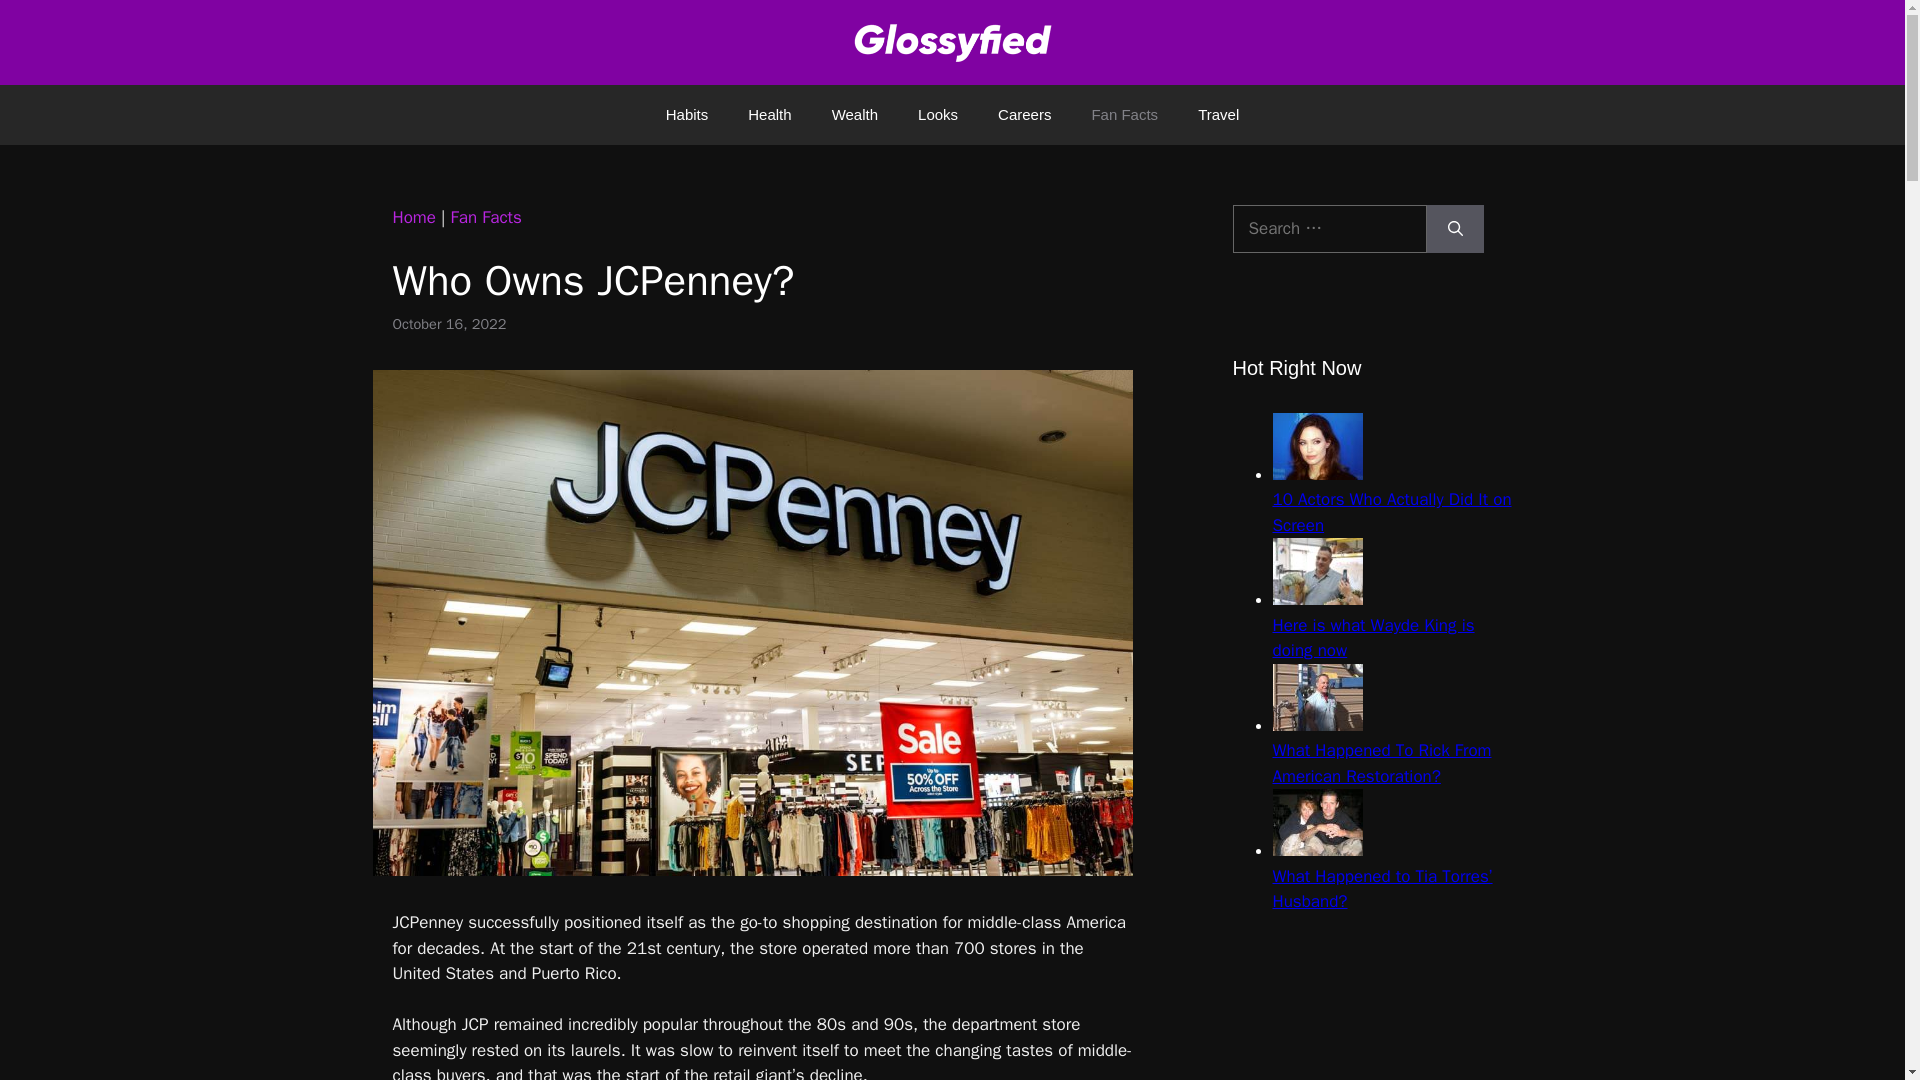 Image resolution: width=1920 pixels, height=1080 pixels. Describe the element at coordinates (413, 217) in the screenshot. I see `Home` at that location.